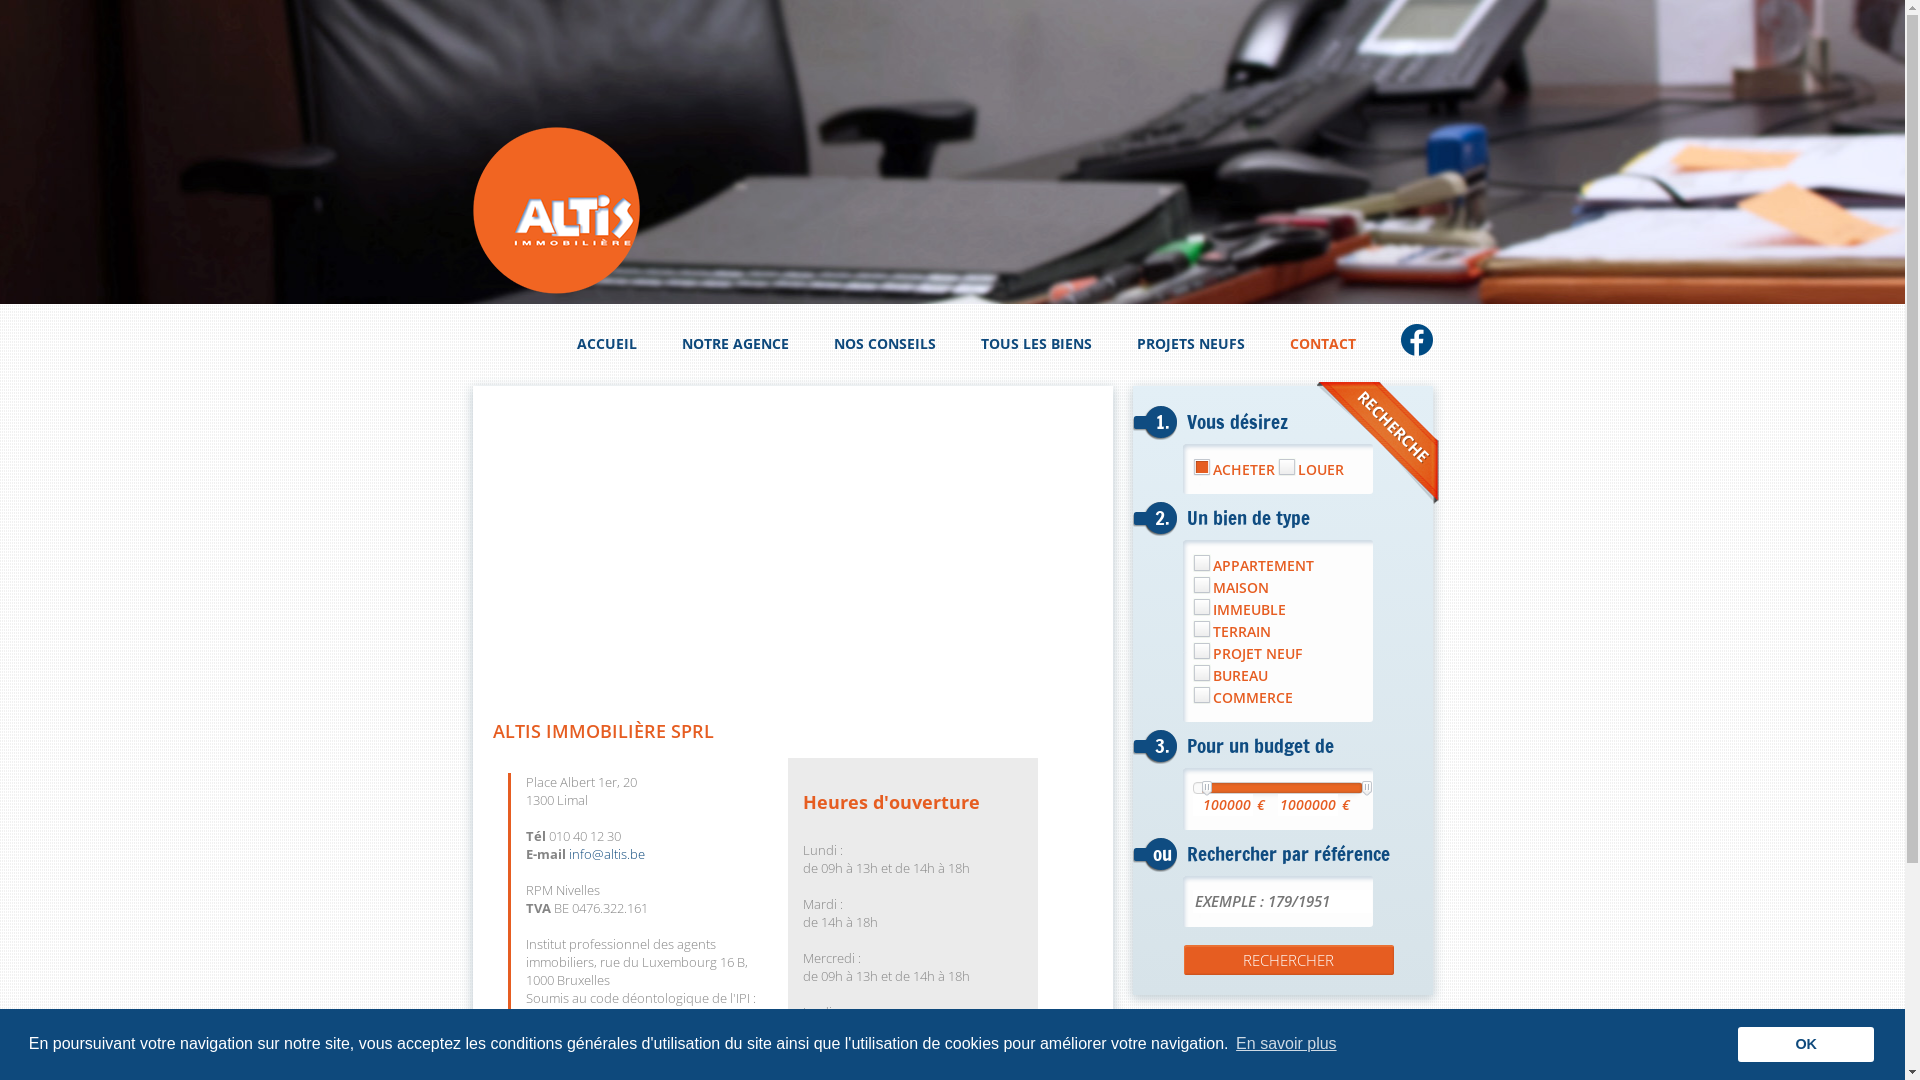  Describe the element at coordinates (1806, 1044) in the screenshot. I see `OK` at that location.